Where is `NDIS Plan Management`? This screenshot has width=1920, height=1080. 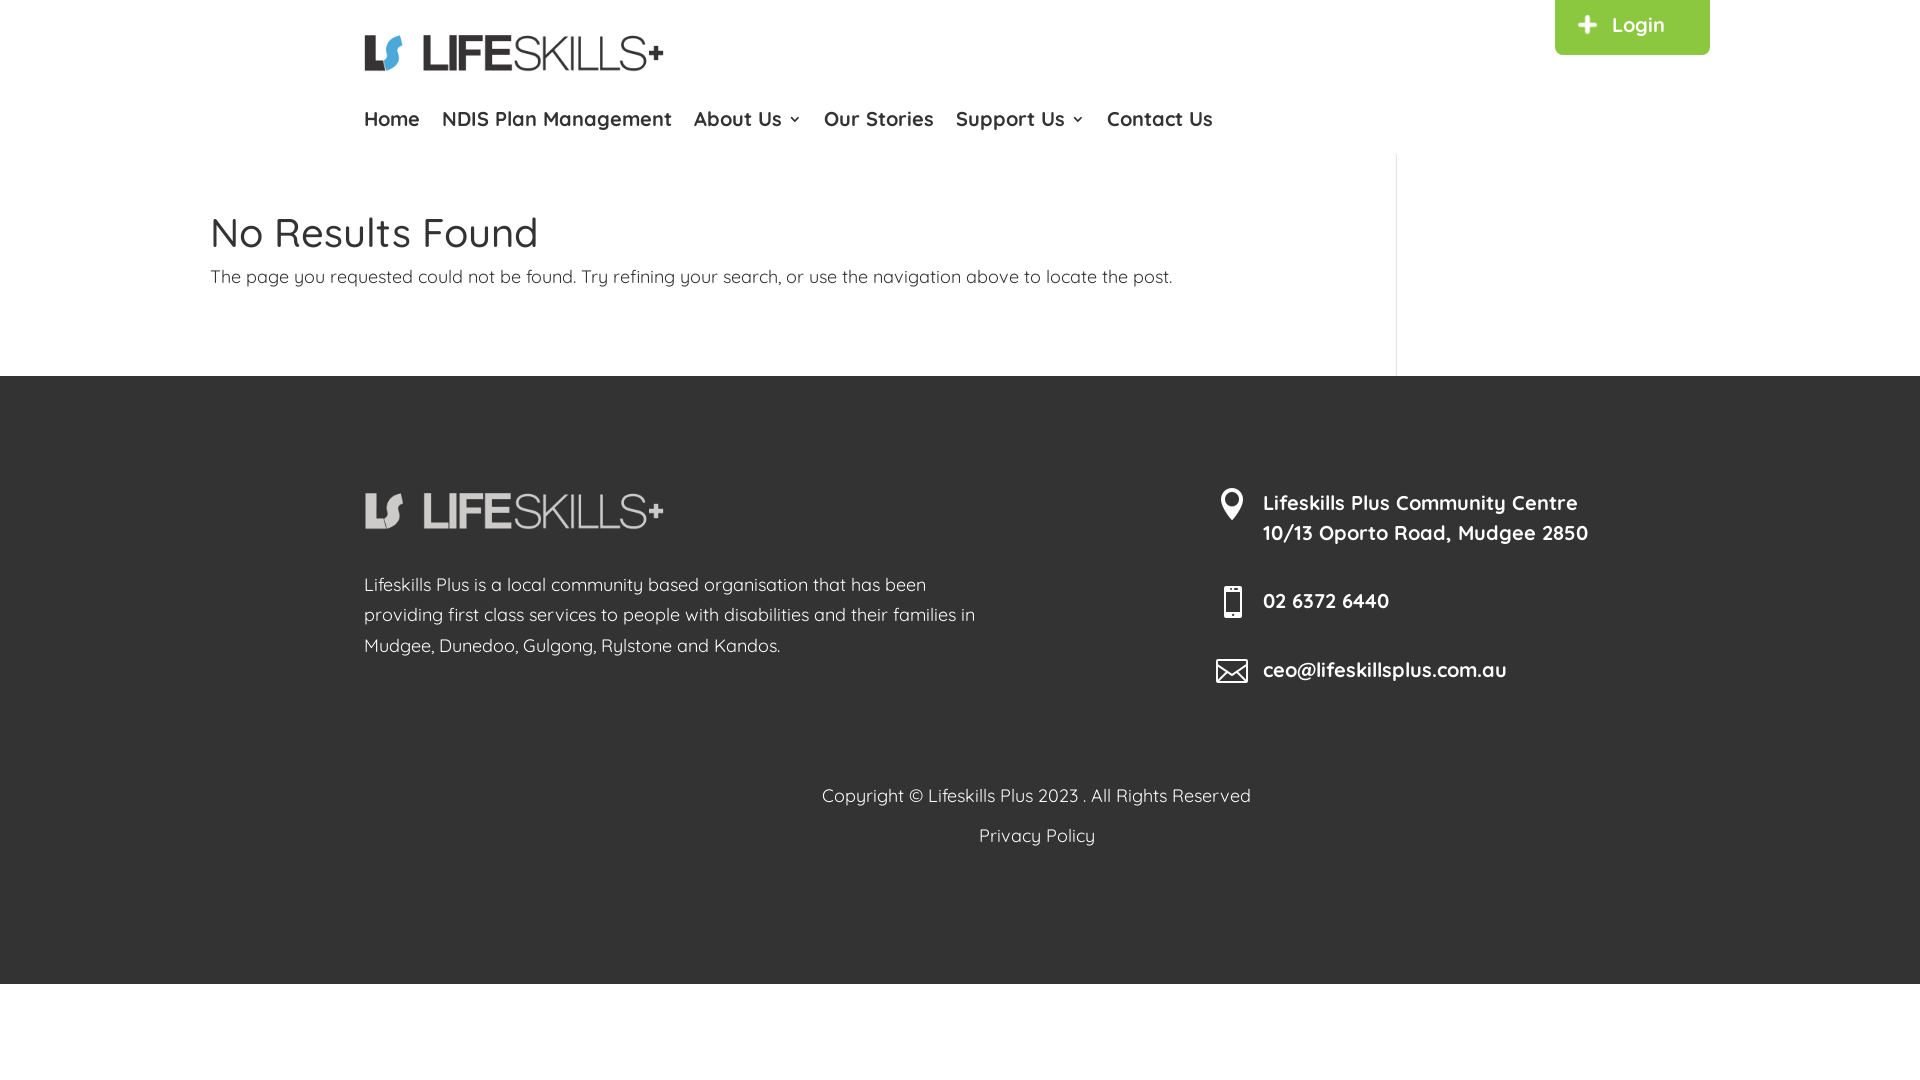 NDIS Plan Management is located at coordinates (557, 123).